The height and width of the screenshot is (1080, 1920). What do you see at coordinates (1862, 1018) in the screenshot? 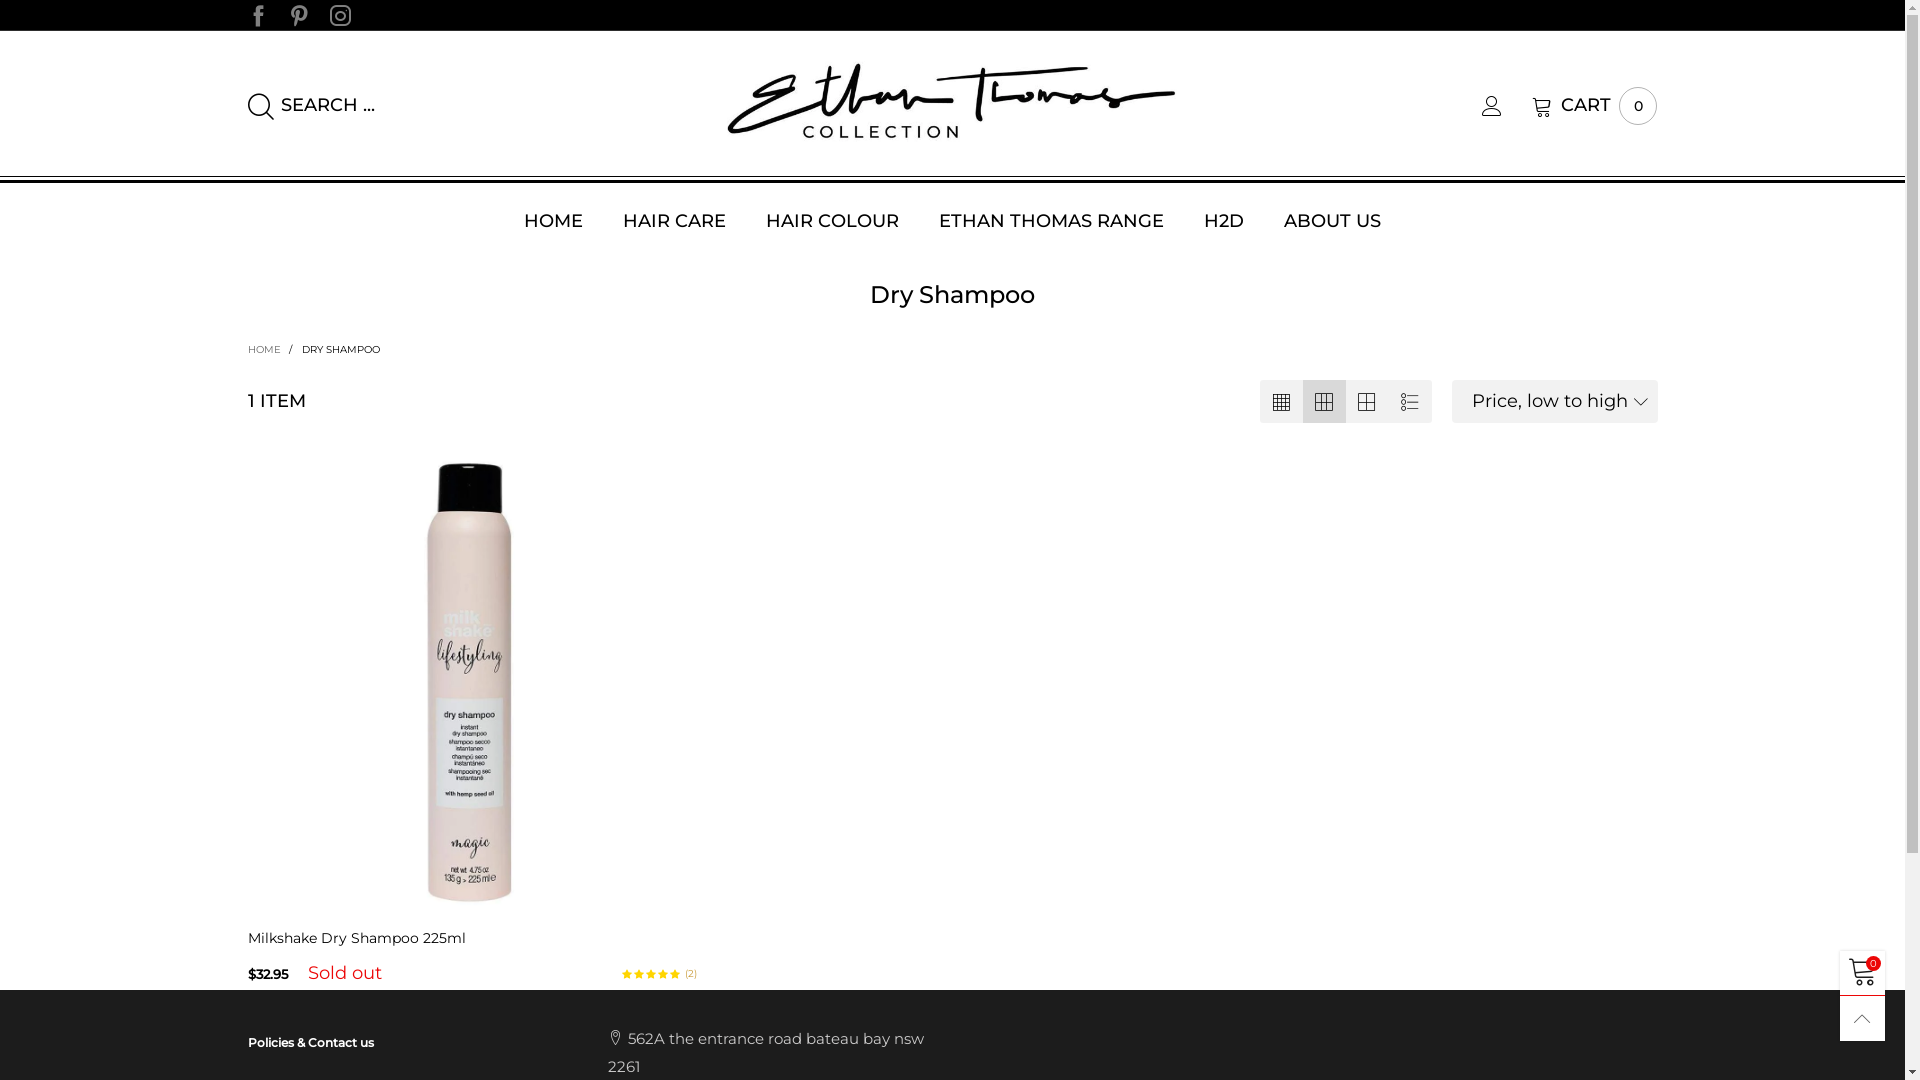
I see `Back to top` at bounding box center [1862, 1018].